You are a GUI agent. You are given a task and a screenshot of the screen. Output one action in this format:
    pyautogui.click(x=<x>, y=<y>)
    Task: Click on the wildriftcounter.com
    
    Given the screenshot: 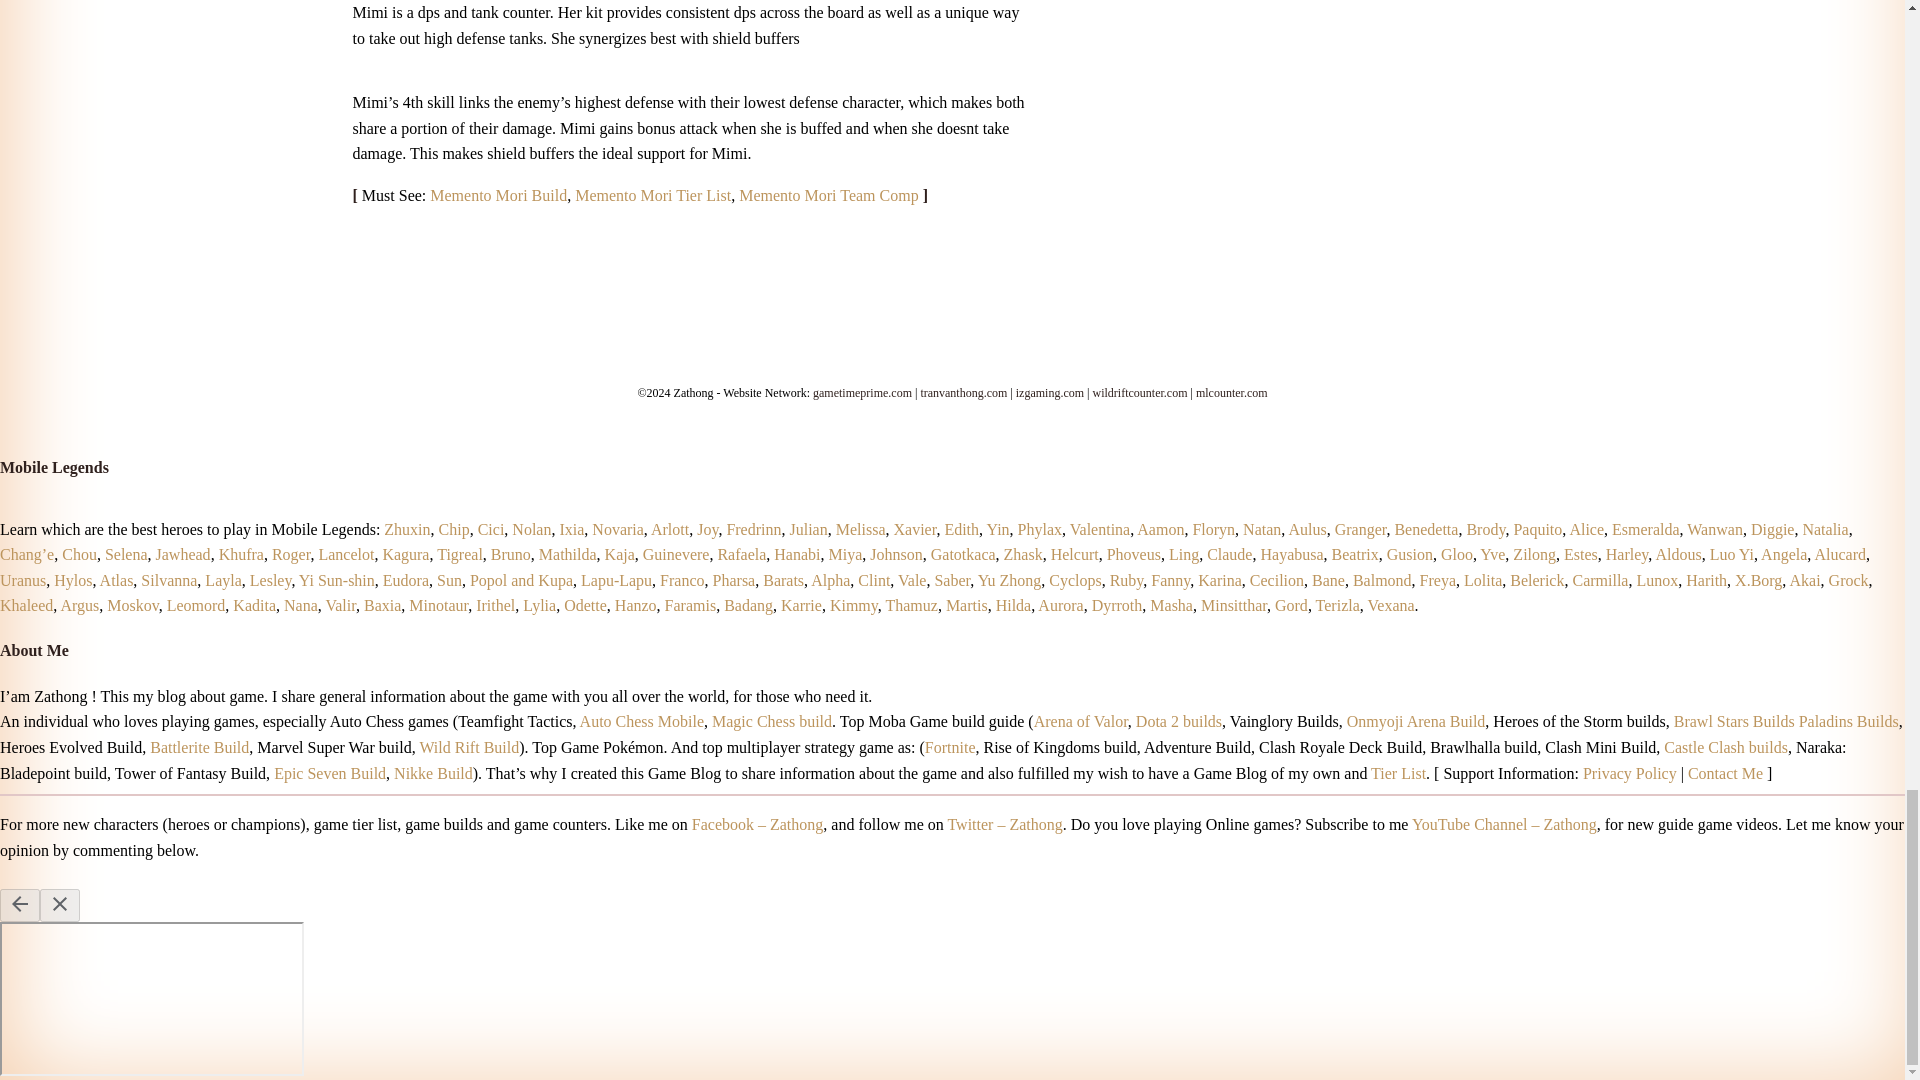 What is the action you would take?
    pyautogui.click(x=1140, y=392)
    